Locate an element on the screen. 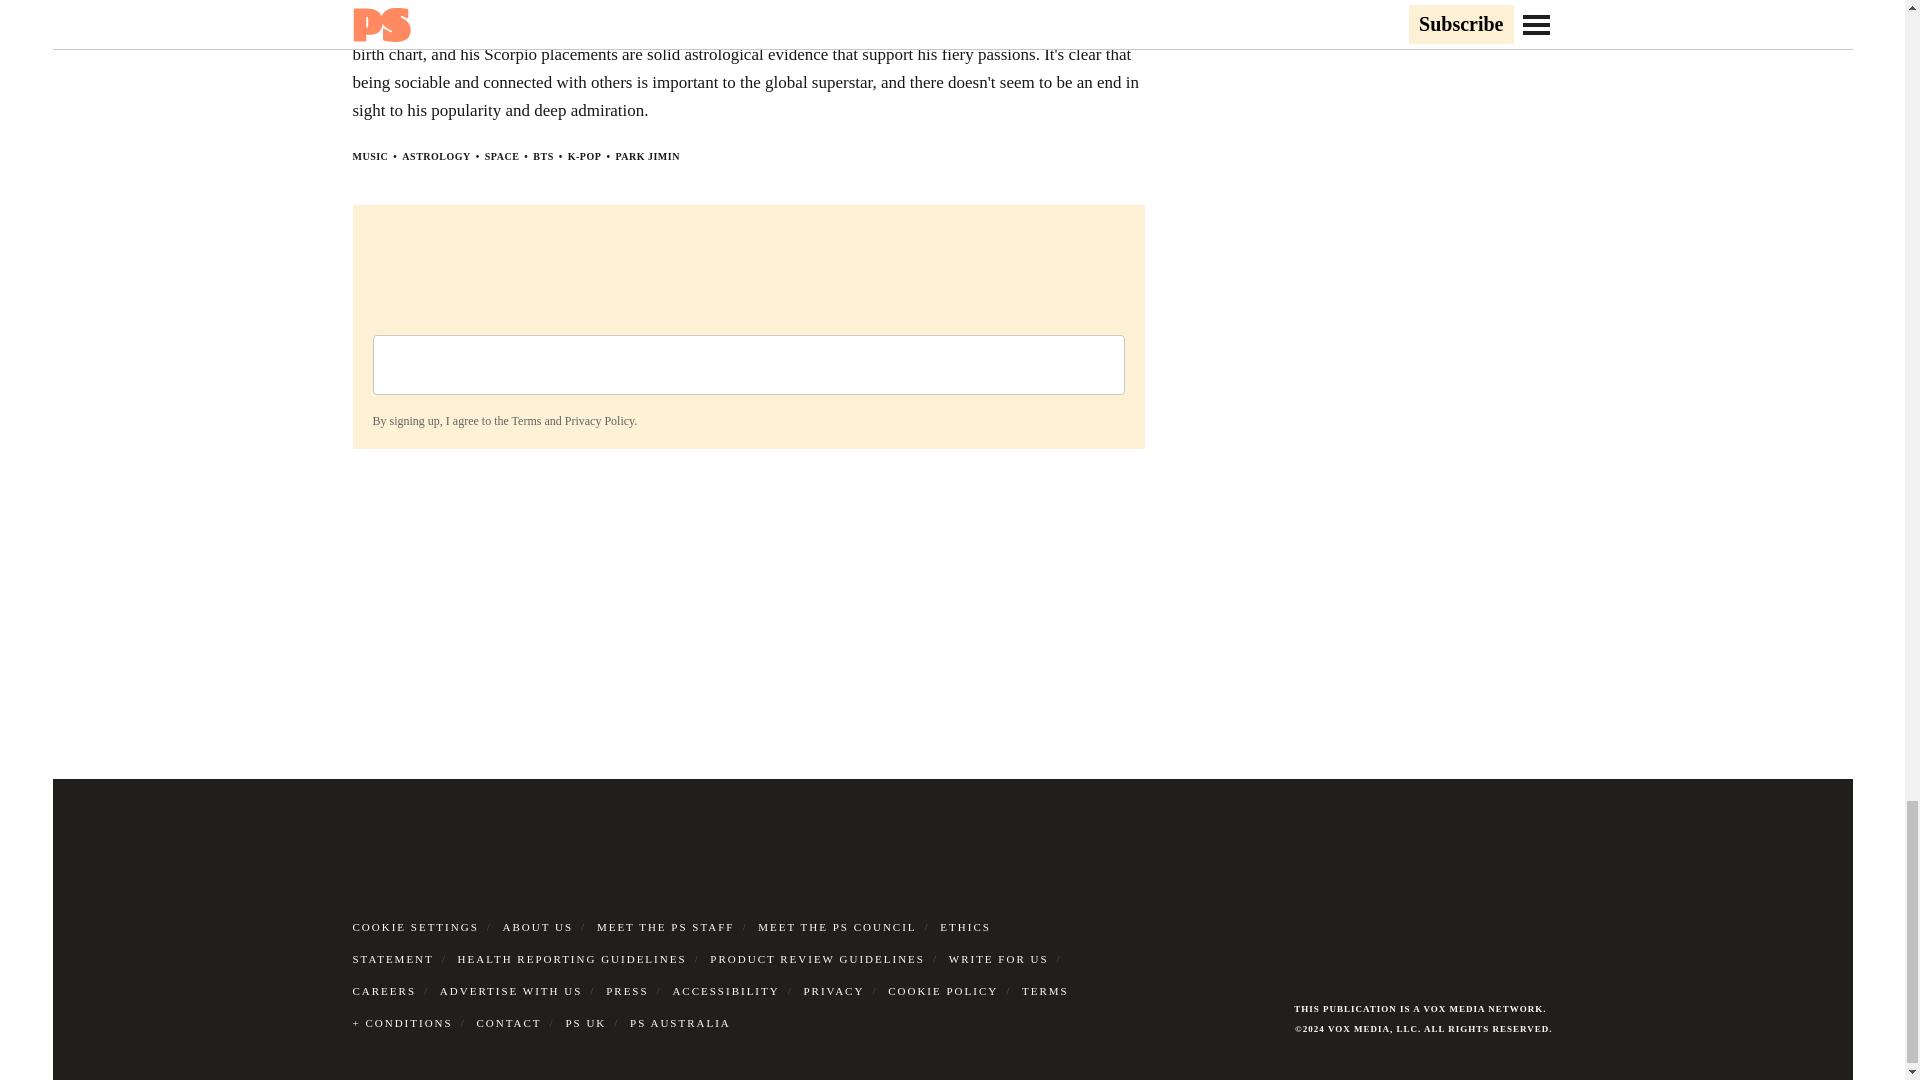 This screenshot has height=1080, width=1920. Terms is located at coordinates (526, 420).